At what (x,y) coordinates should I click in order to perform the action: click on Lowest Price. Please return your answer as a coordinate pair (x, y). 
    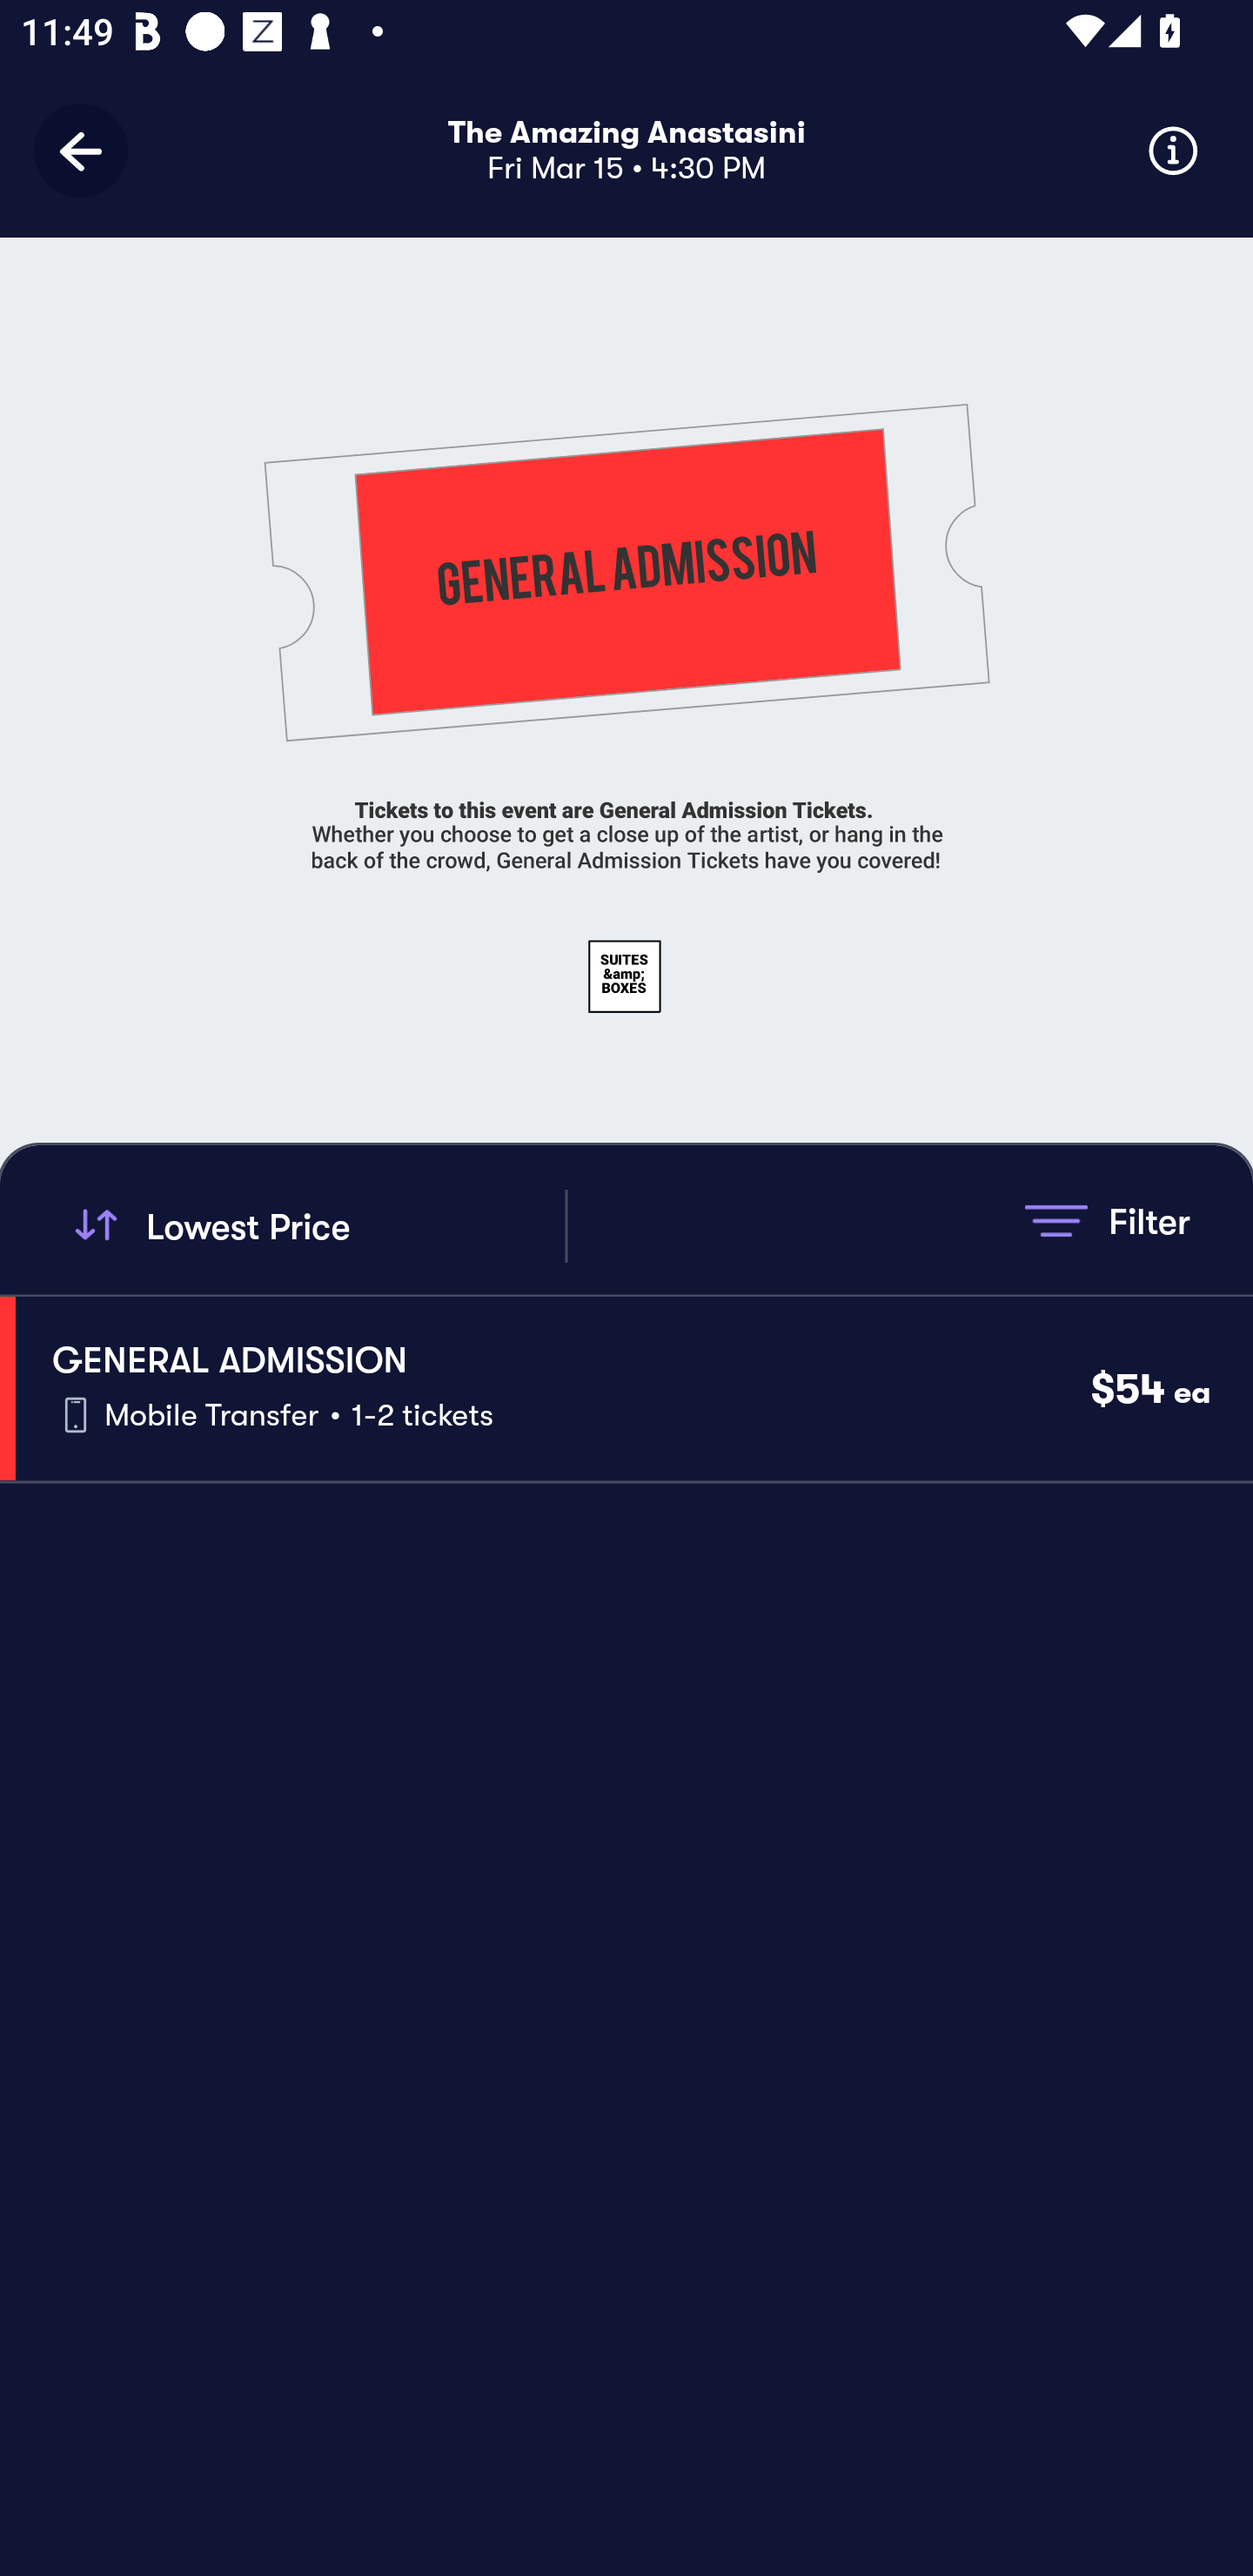
    Looking at the image, I should click on (315, 1225).